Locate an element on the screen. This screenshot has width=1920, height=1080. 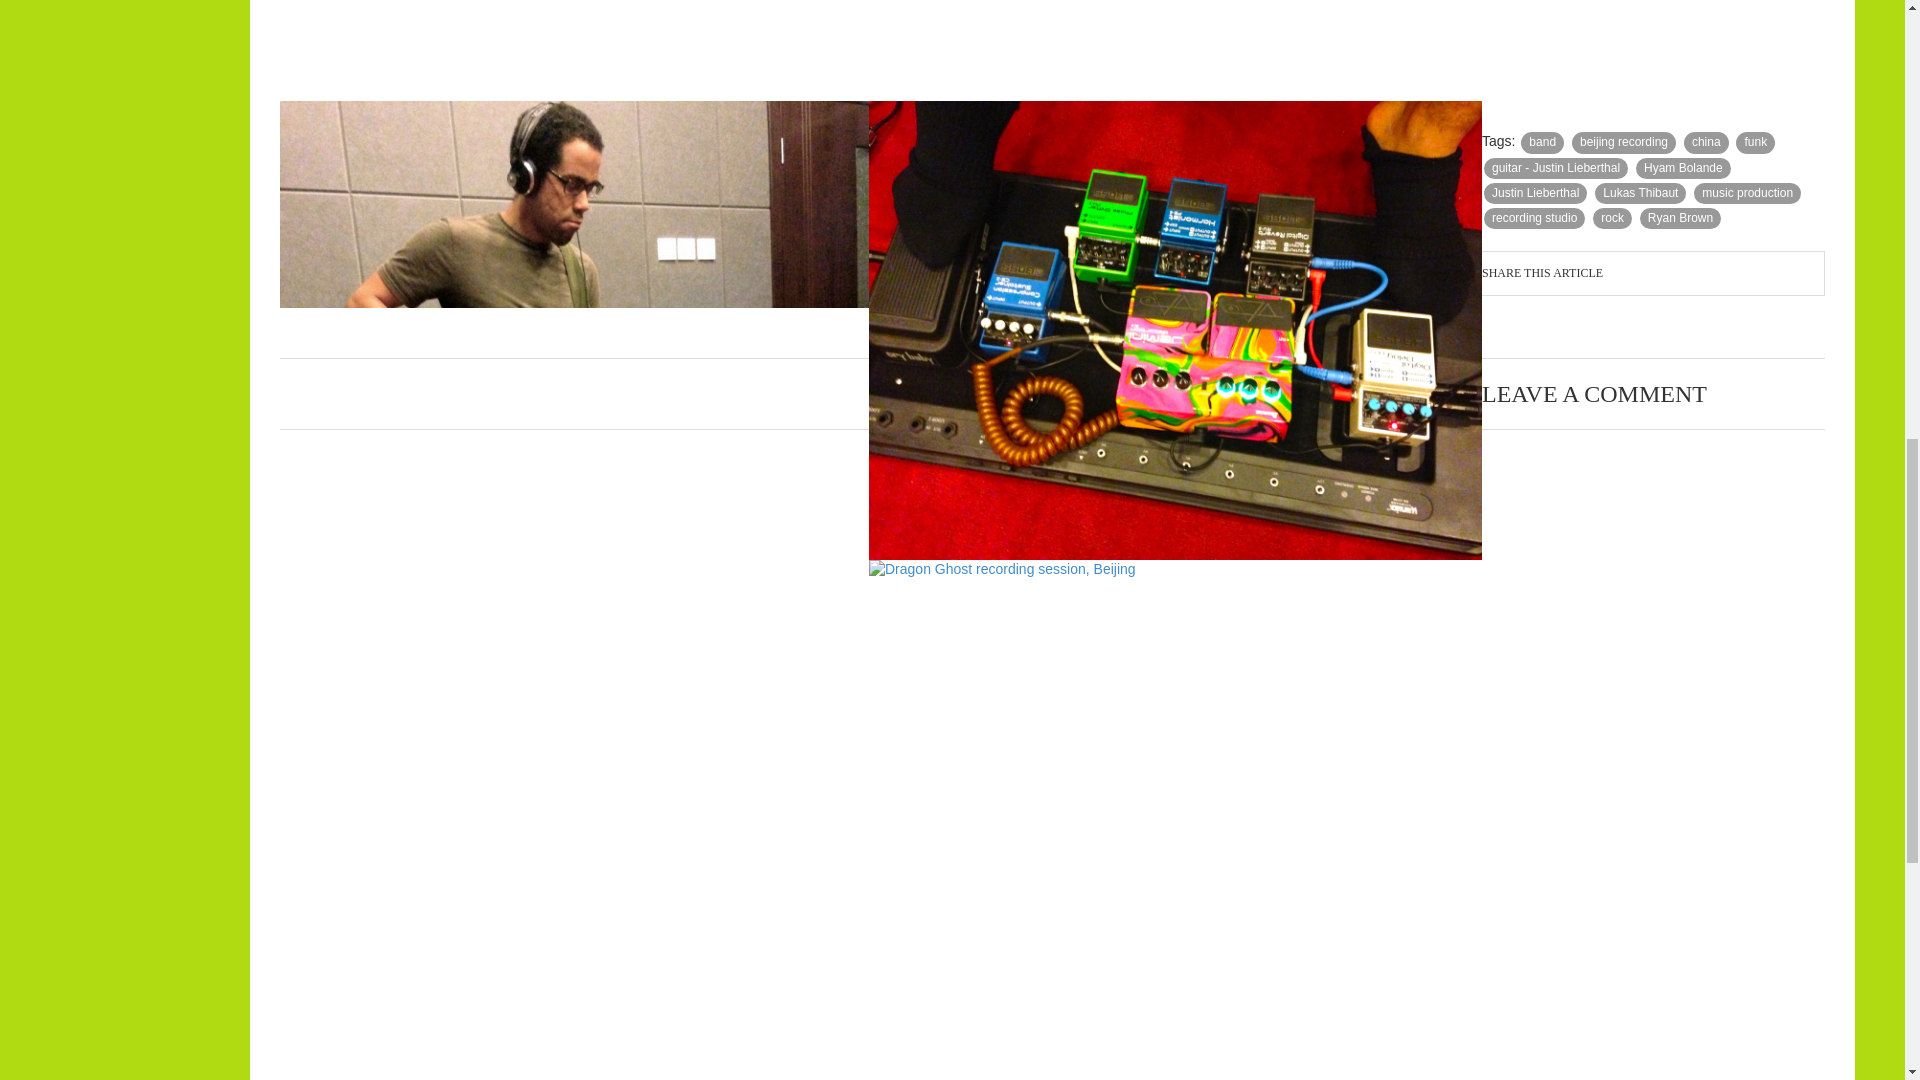
beijing recording is located at coordinates (1624, 142).